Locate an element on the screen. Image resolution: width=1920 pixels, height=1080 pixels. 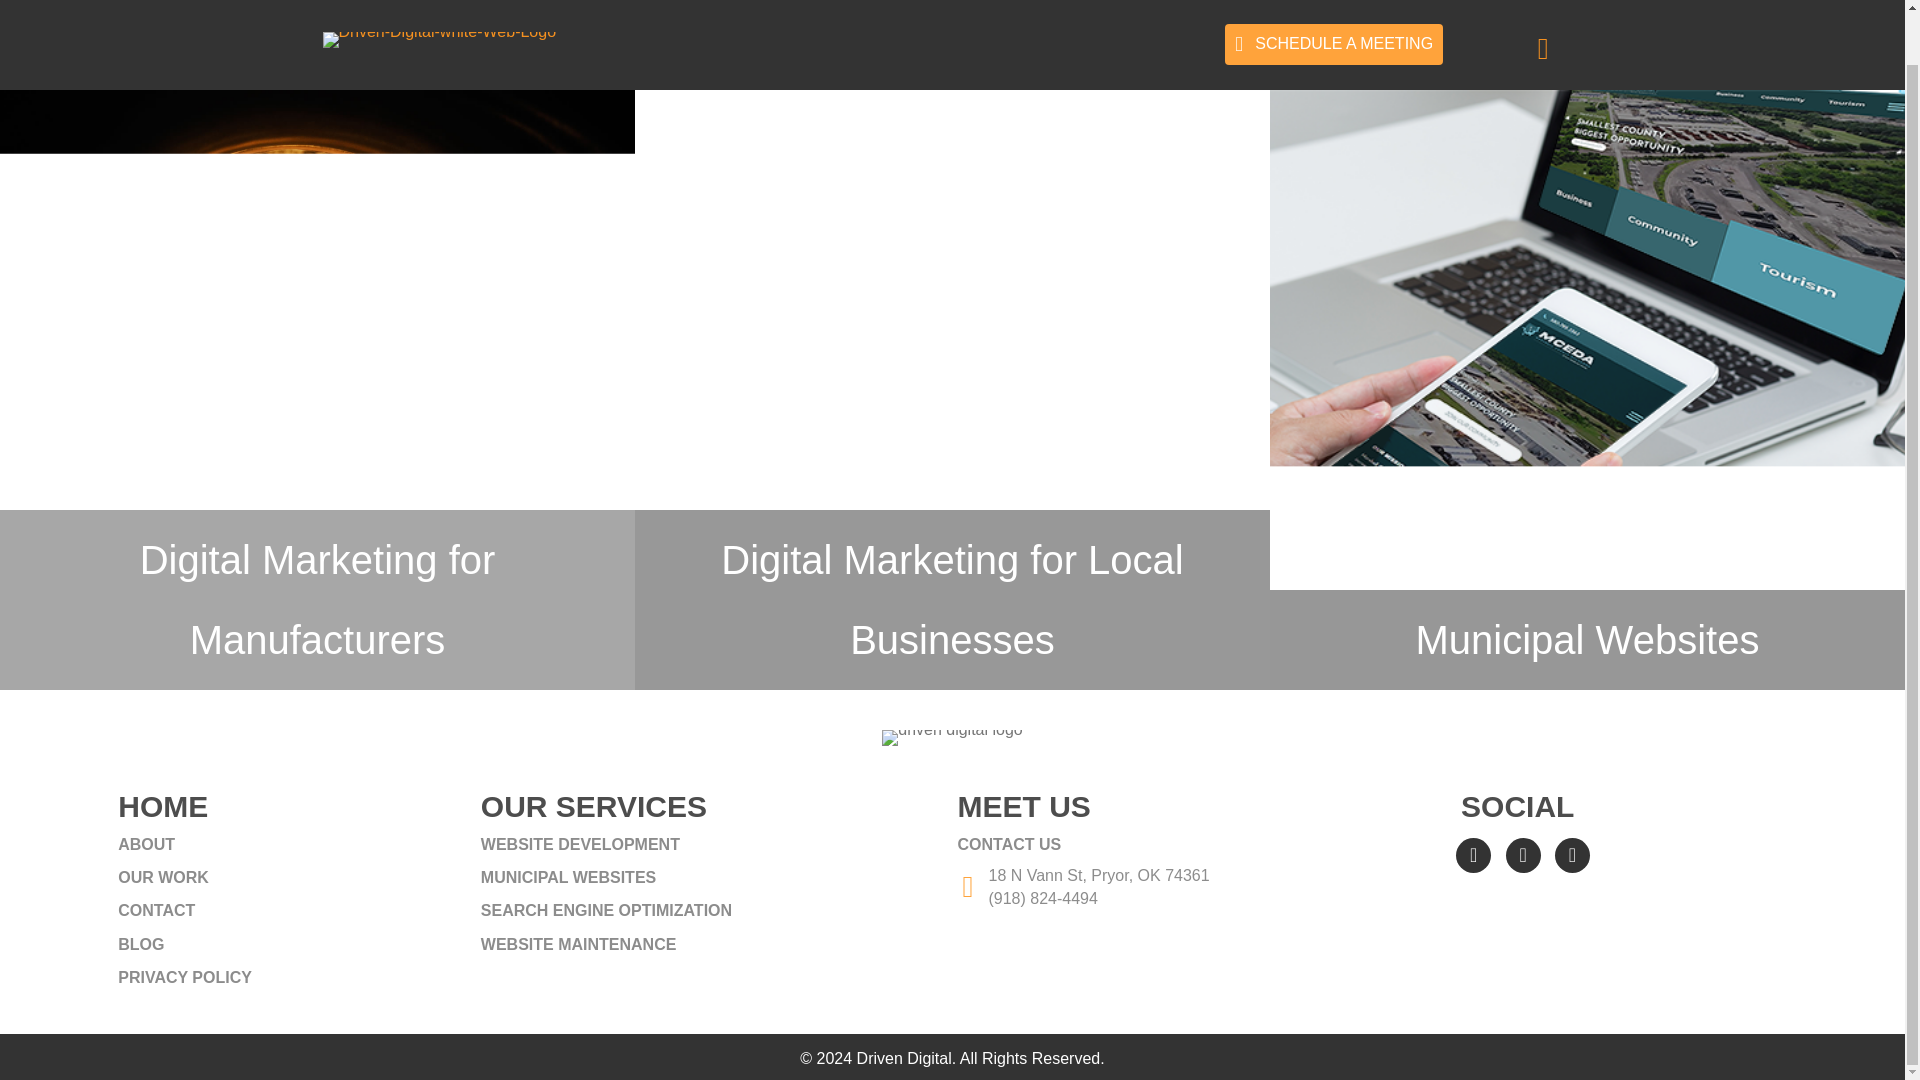
CONTACT is located at coordinates (294, 910).